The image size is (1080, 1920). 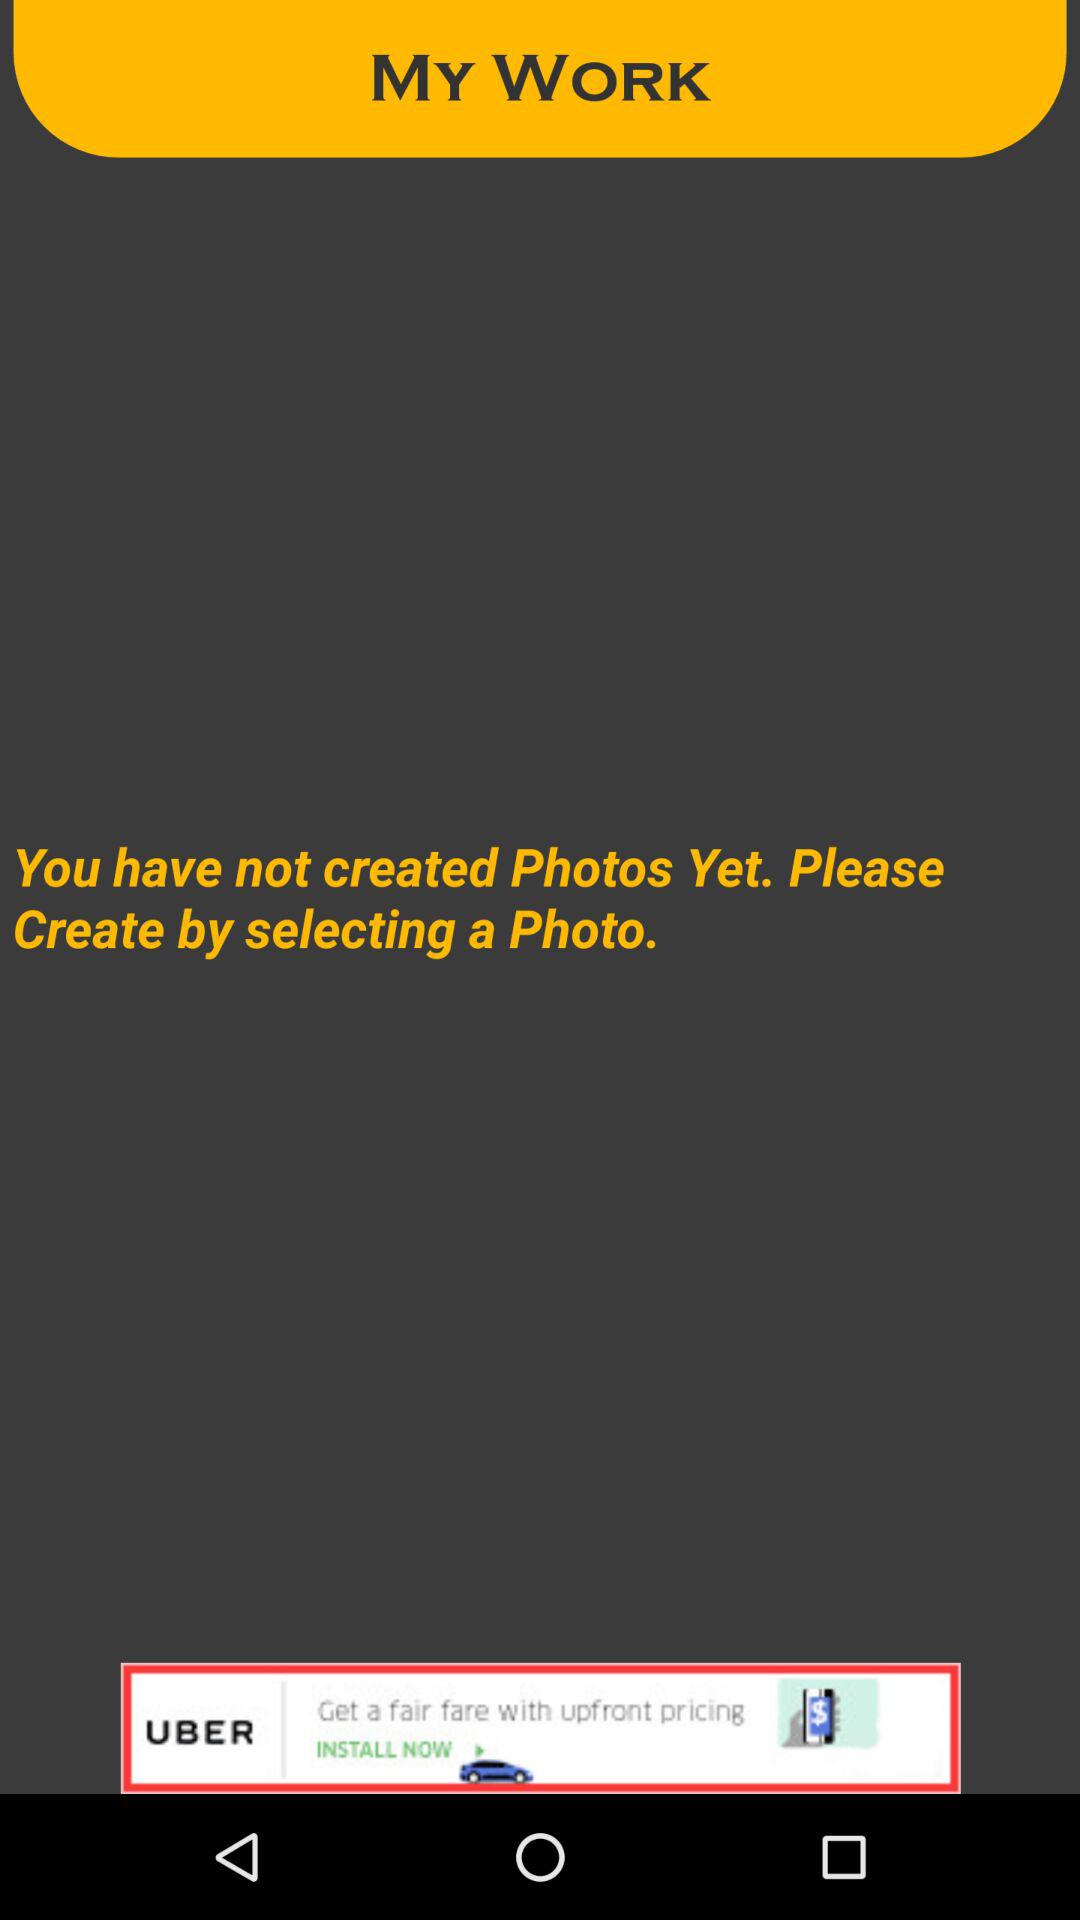 What do you see at coordinates (540, 1728) in the screenshot?
I see `click on advertisement` at bounding box center [540, 1728].